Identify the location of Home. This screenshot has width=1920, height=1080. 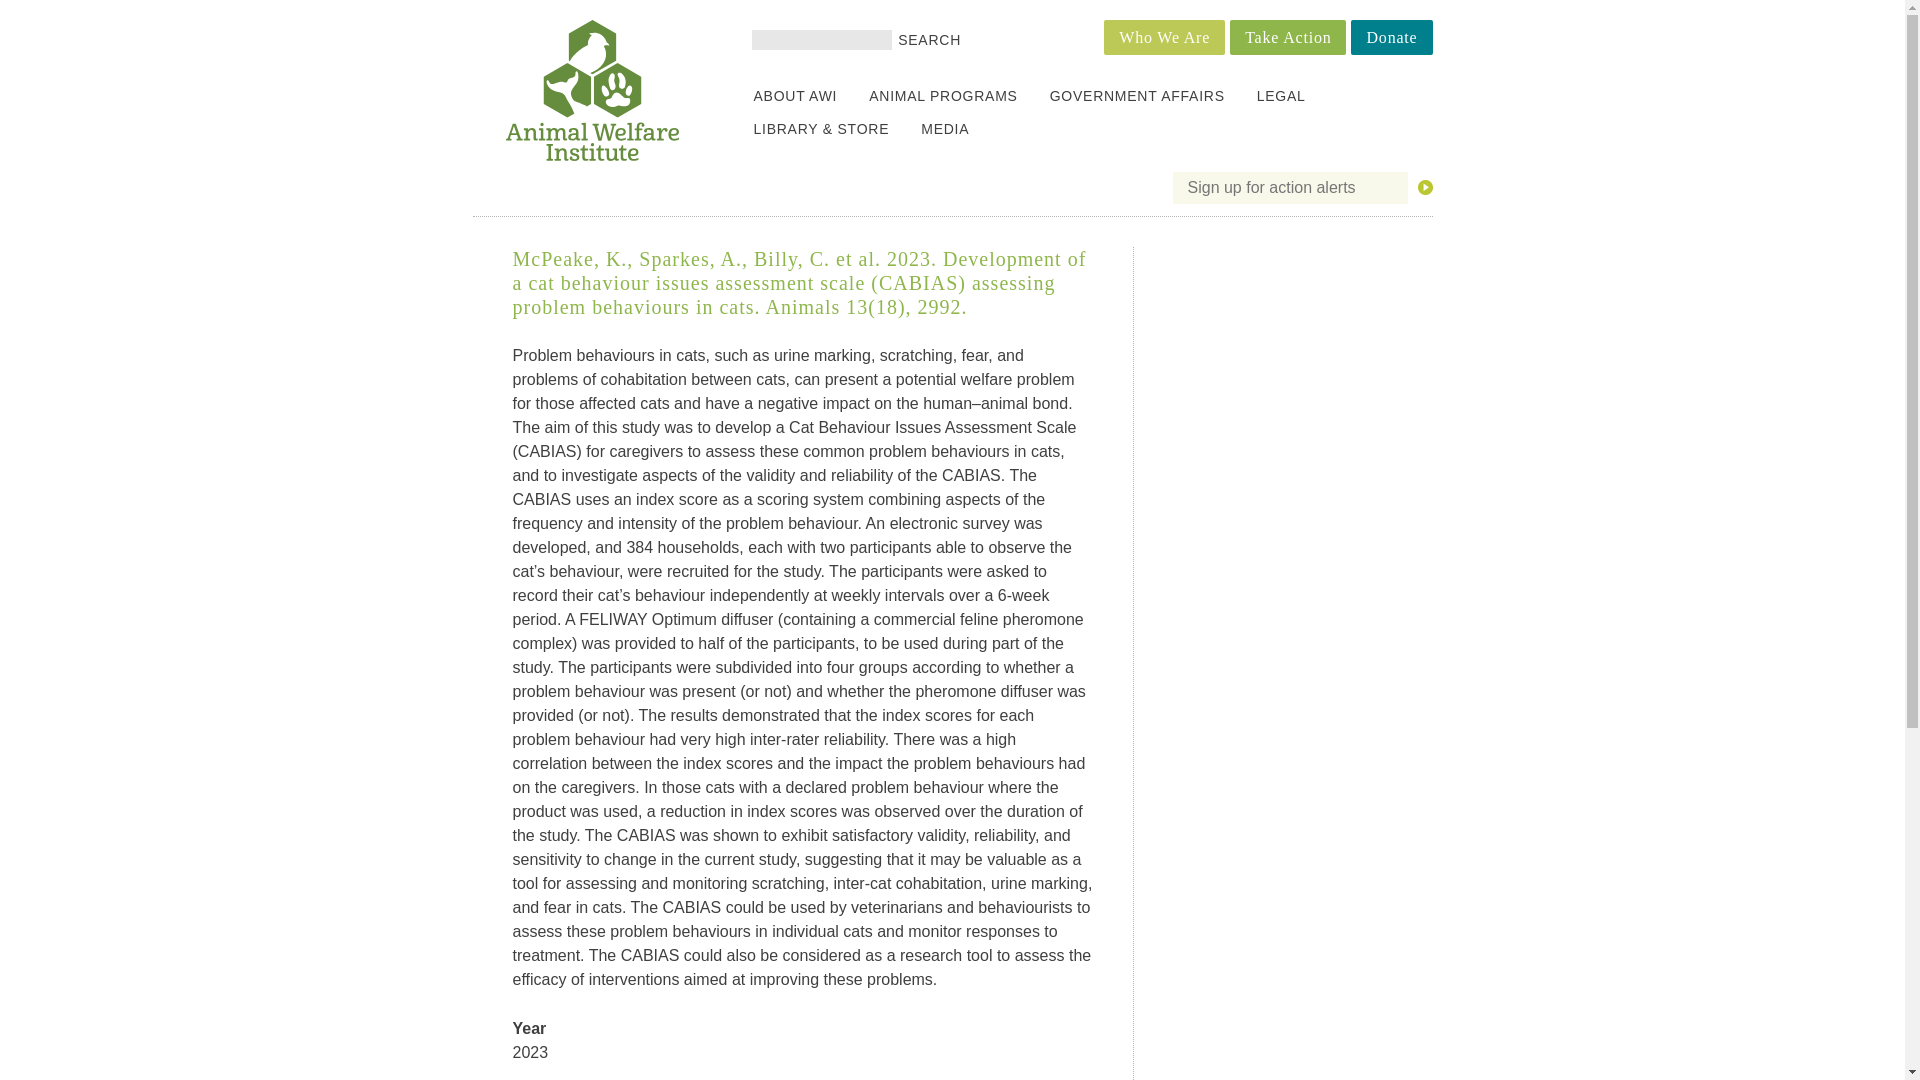
(592, 155).